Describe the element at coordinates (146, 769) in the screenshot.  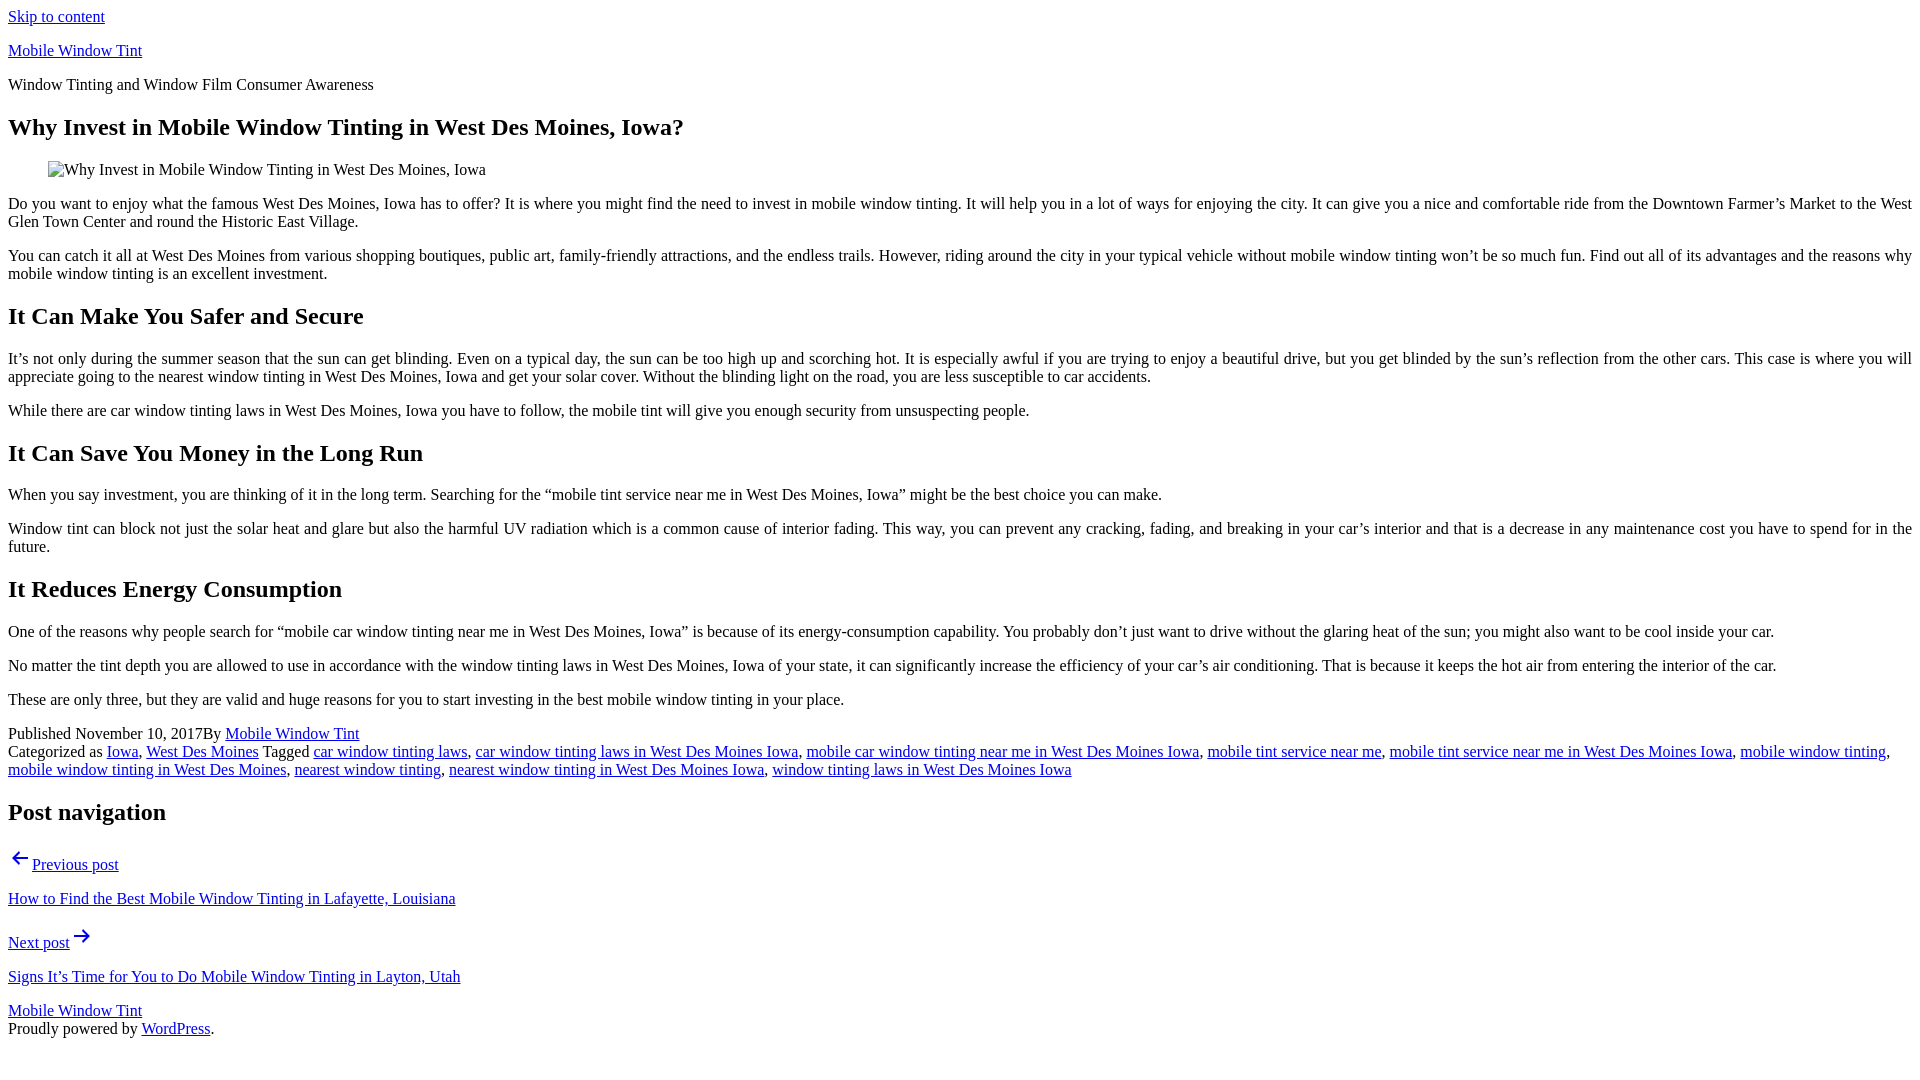
I see `mobile window tinting in West Des Moines` at that location.